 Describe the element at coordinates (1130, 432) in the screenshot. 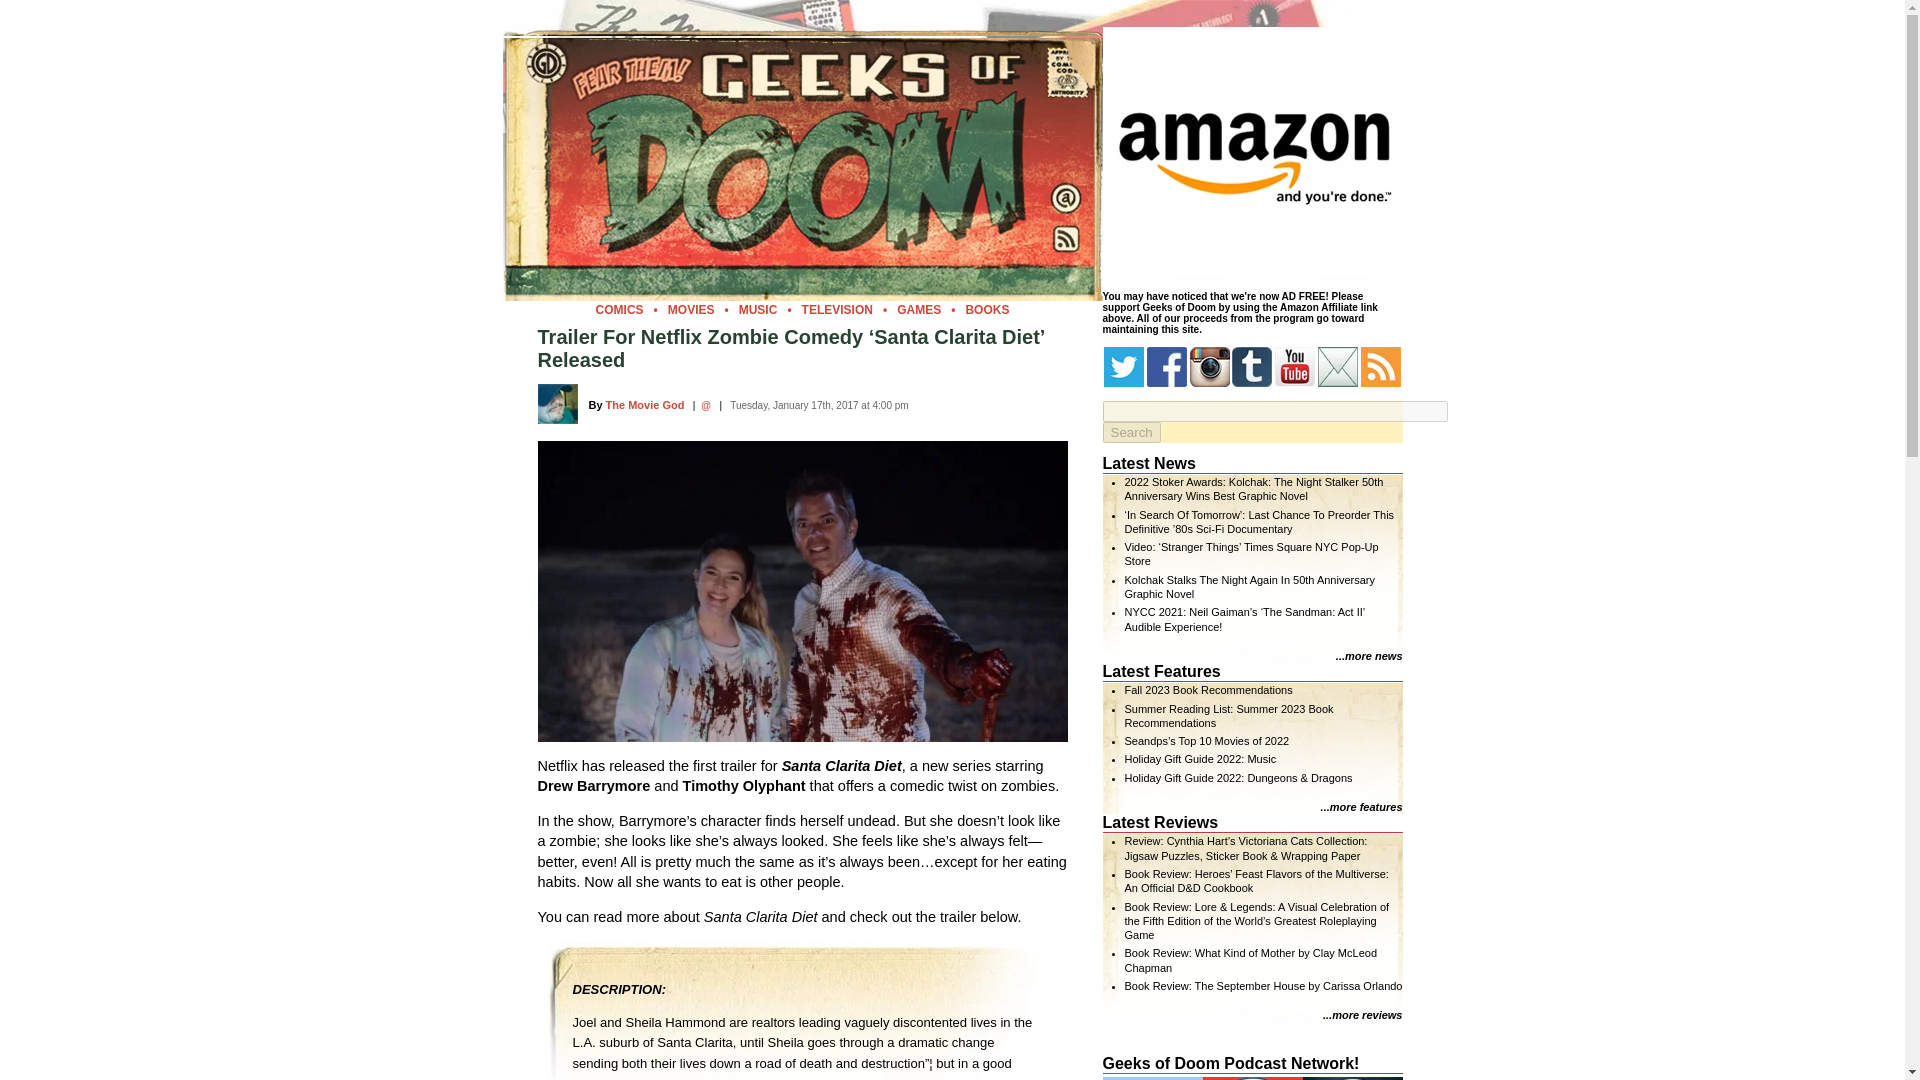

I see `Search` at that location.